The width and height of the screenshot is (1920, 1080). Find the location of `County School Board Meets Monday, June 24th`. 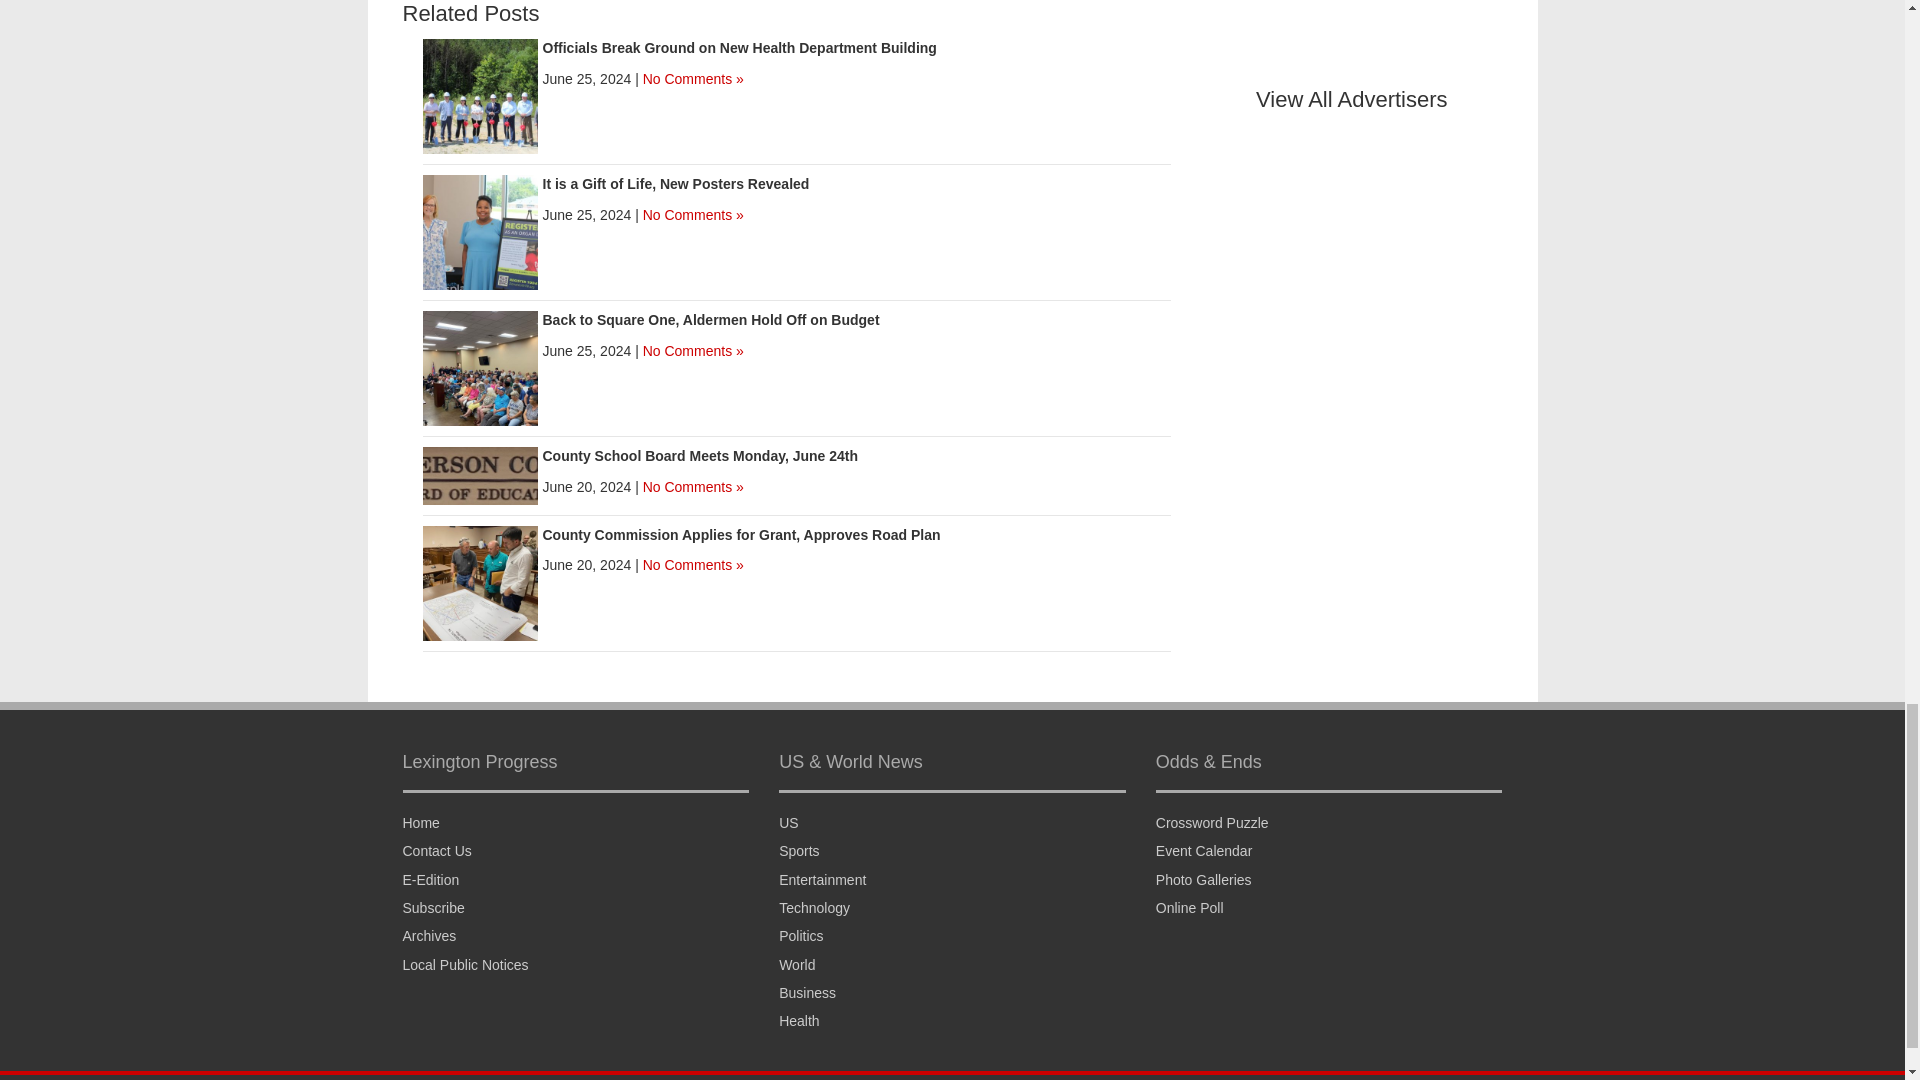

County School Board Meets Monday, June 24th is located at coordinates (700, 456).